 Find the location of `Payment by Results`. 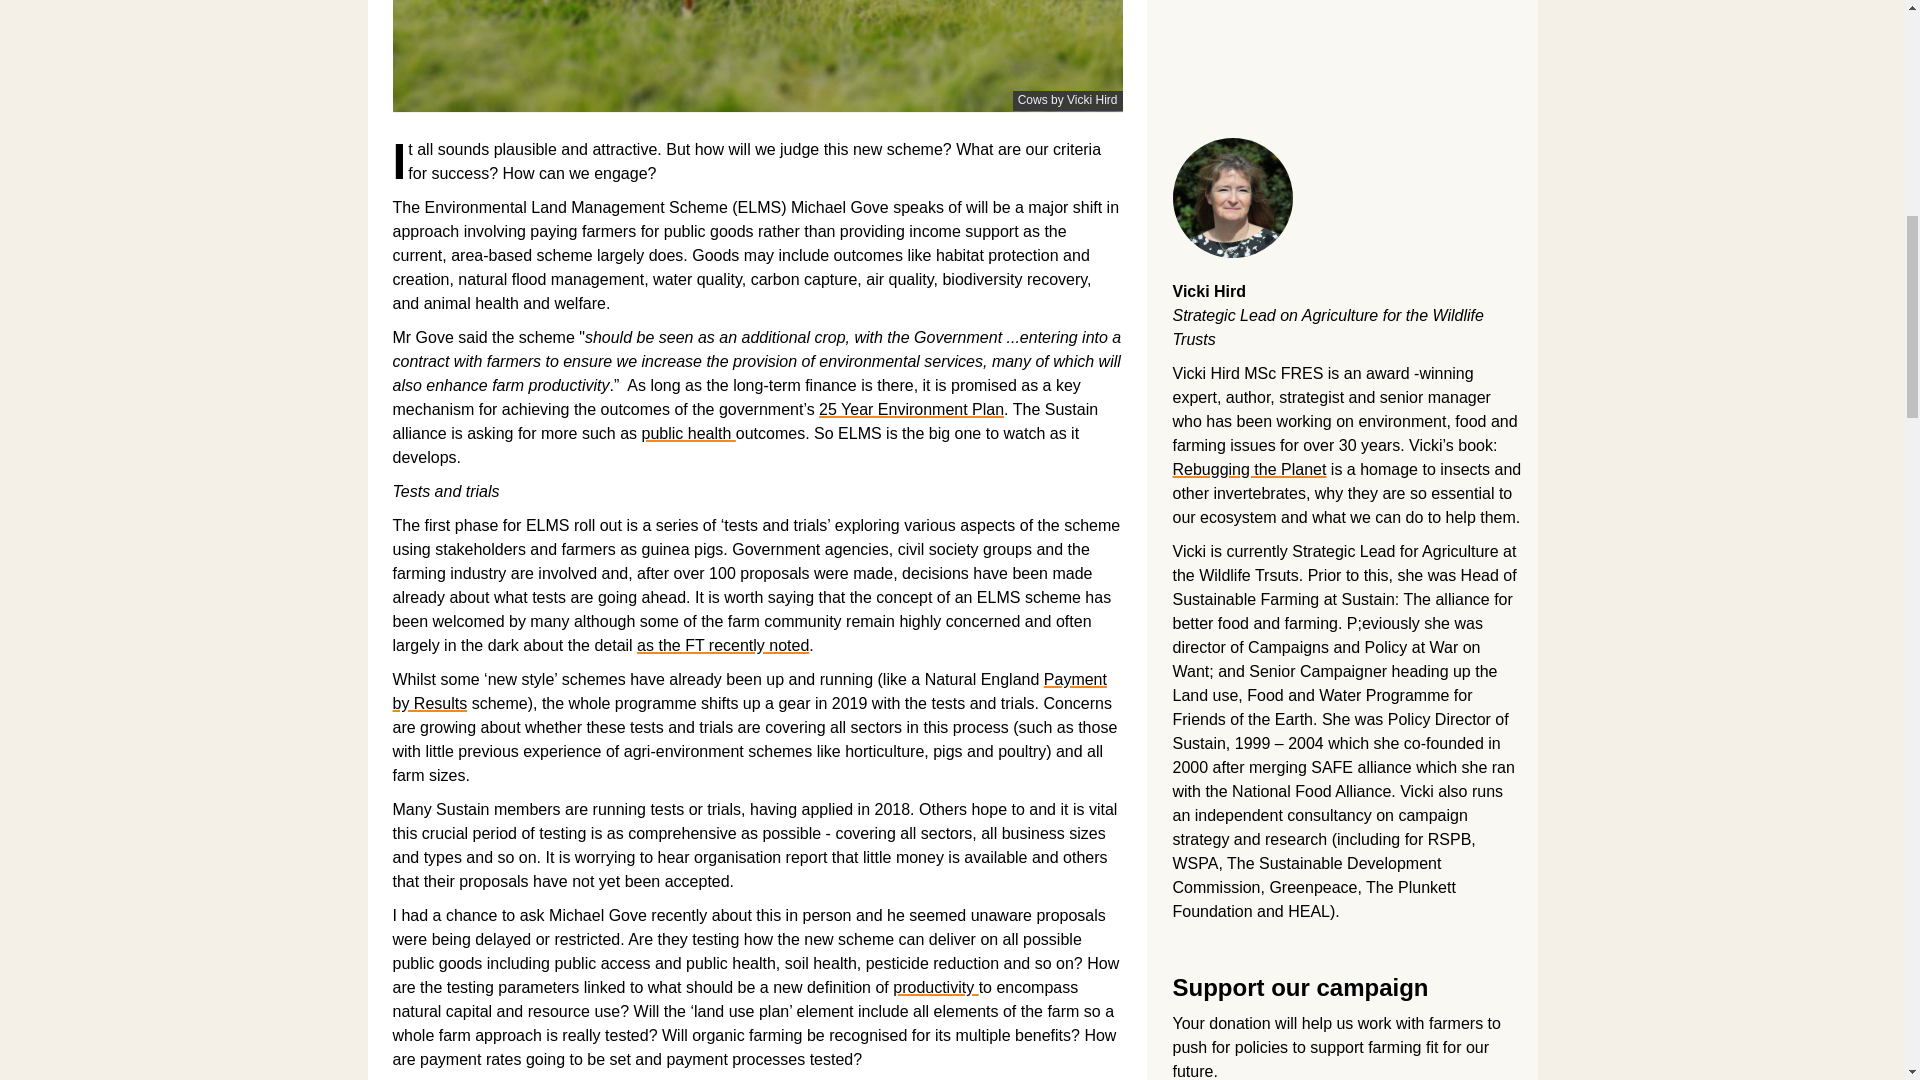

Payment by Results is located at coordinates (748, 690).